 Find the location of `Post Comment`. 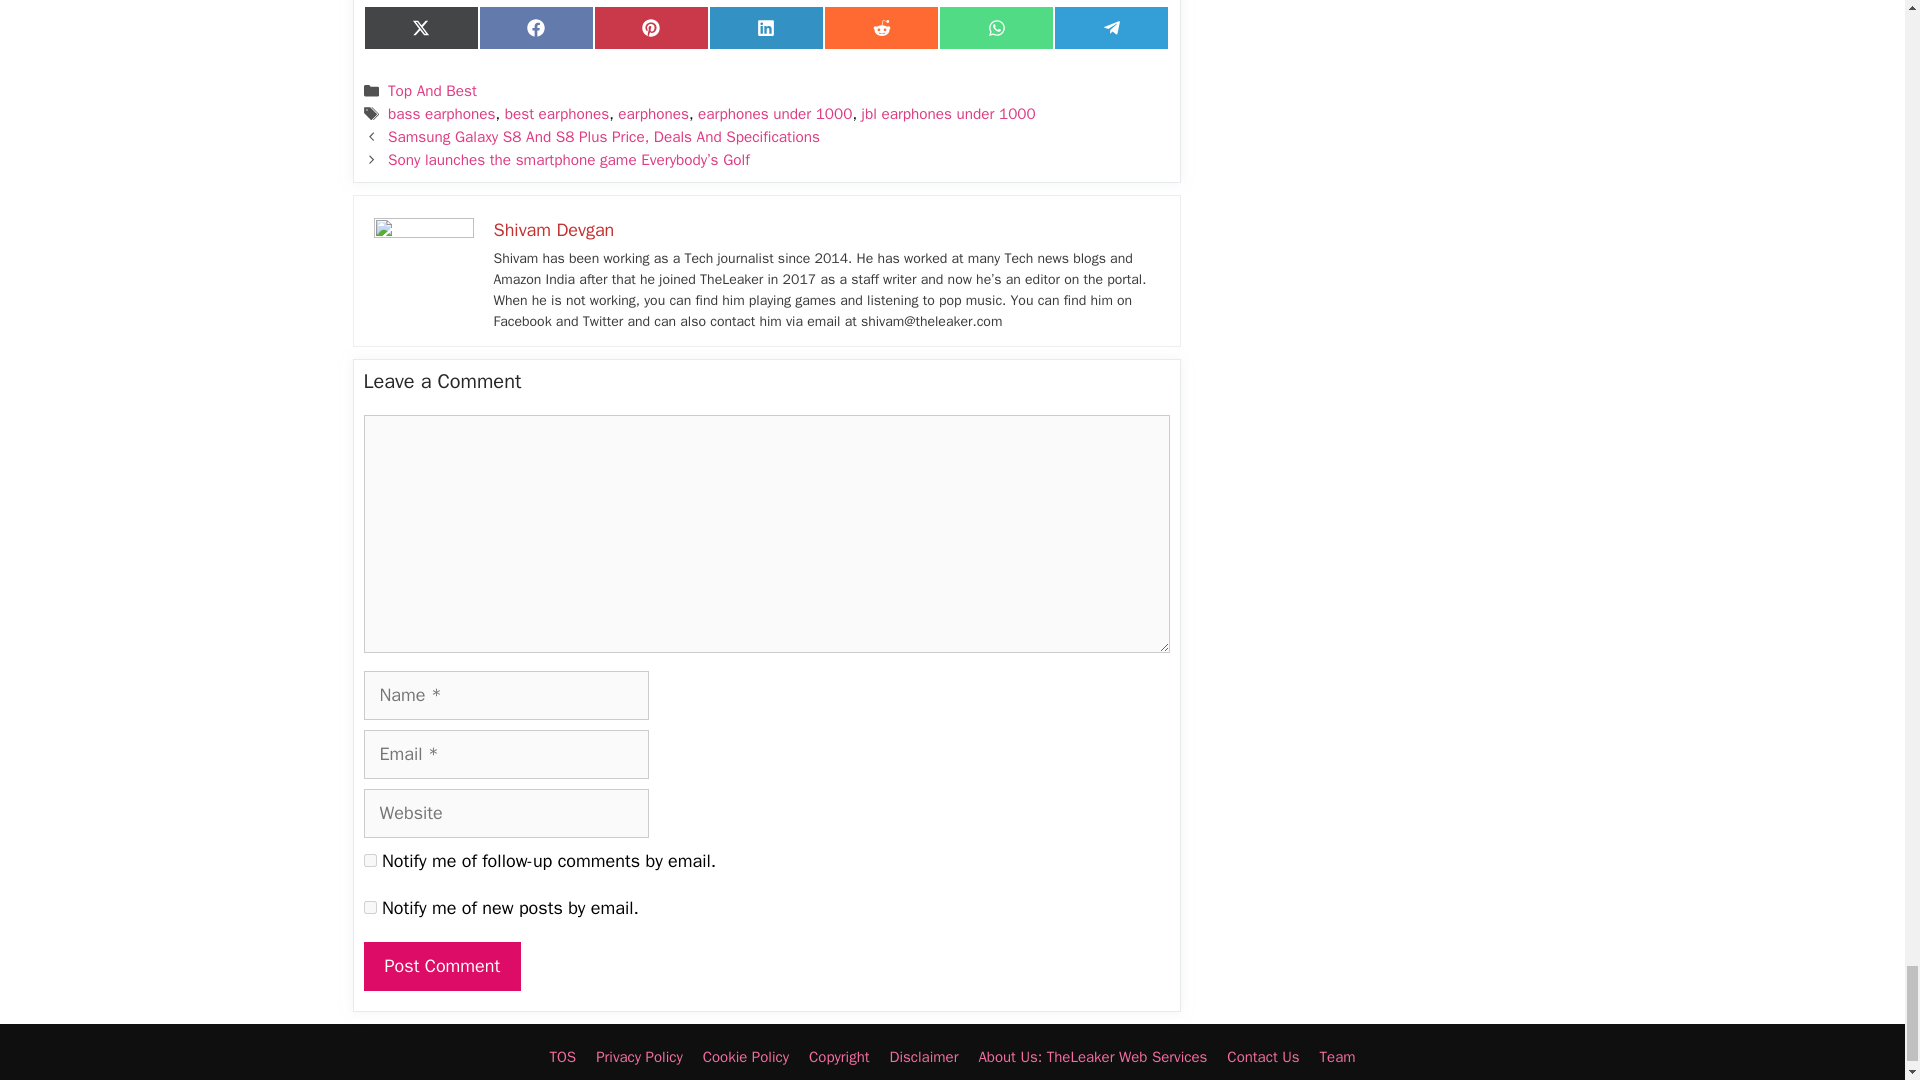

Post Comment is located at coordinates (443, 966).